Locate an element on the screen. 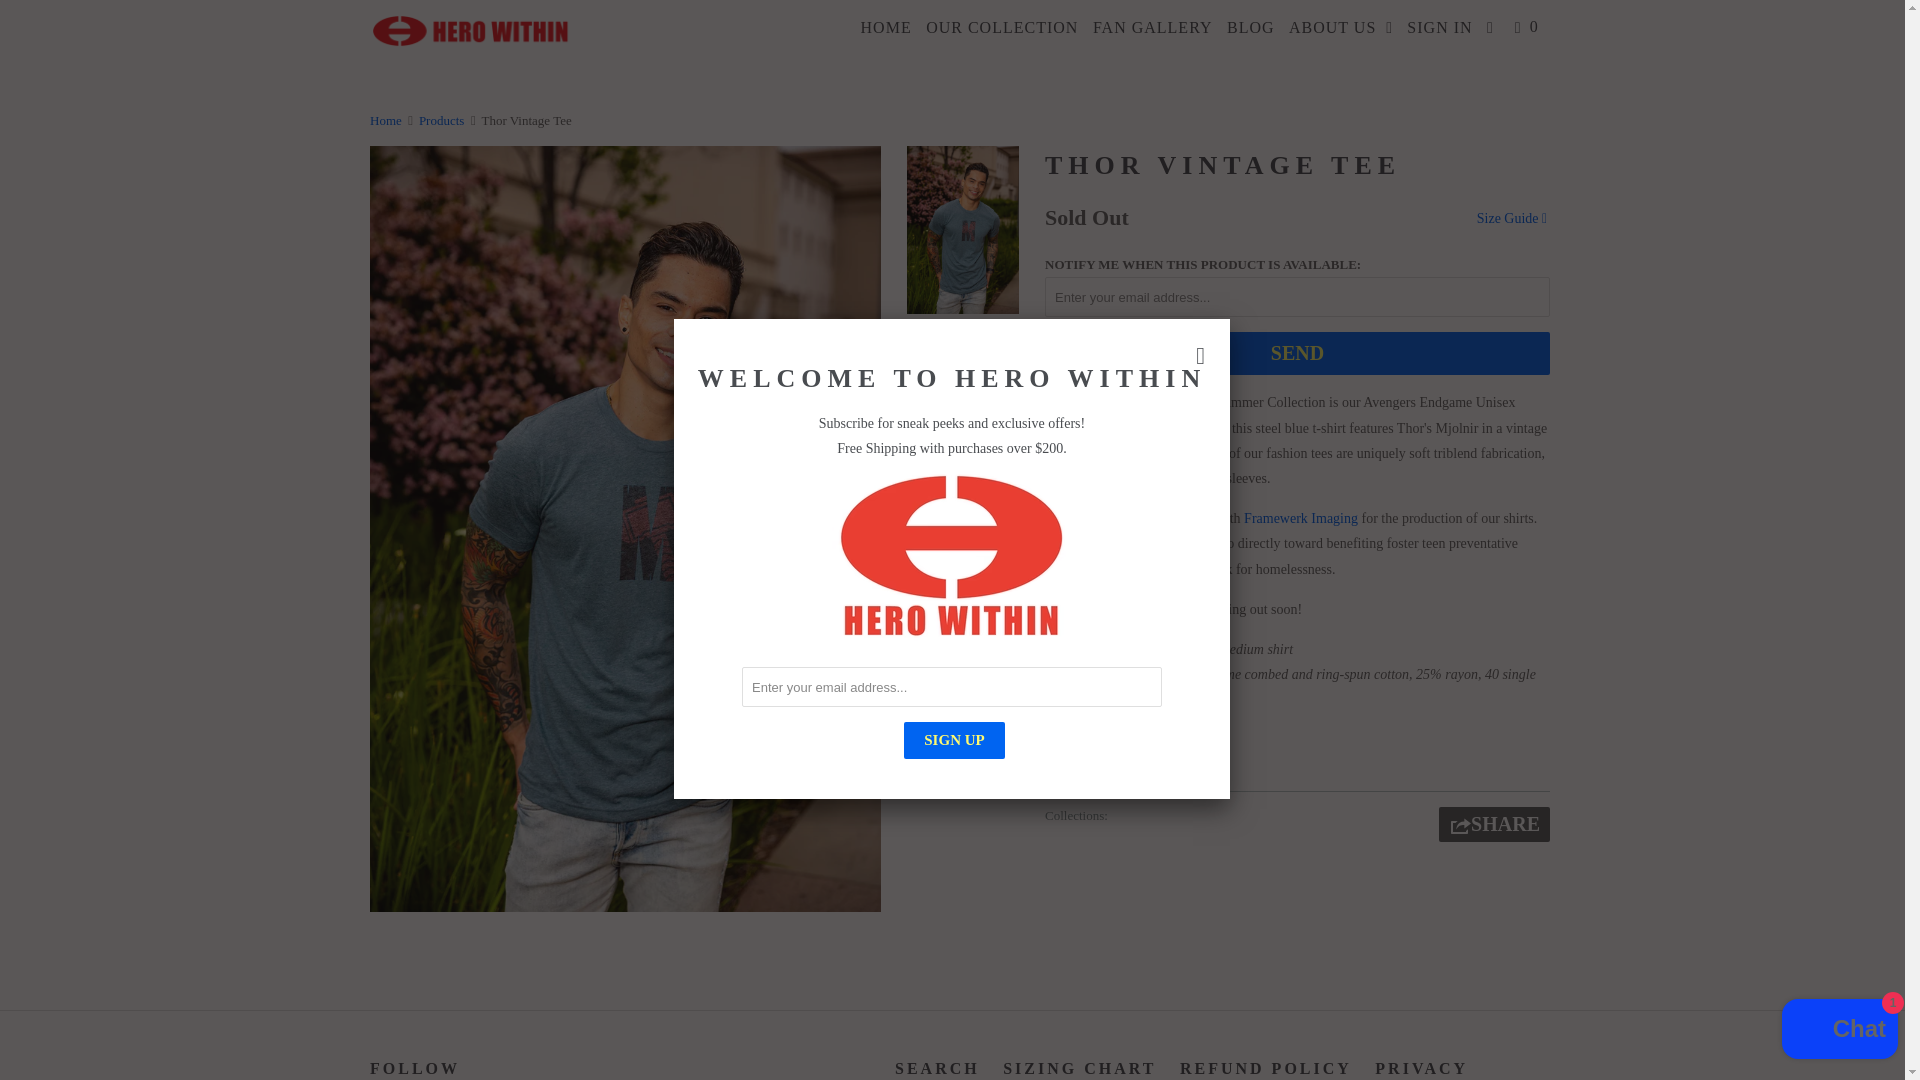 This screenshot has height=1080, width=1920. 0 is located at coordinates (1529, 28).